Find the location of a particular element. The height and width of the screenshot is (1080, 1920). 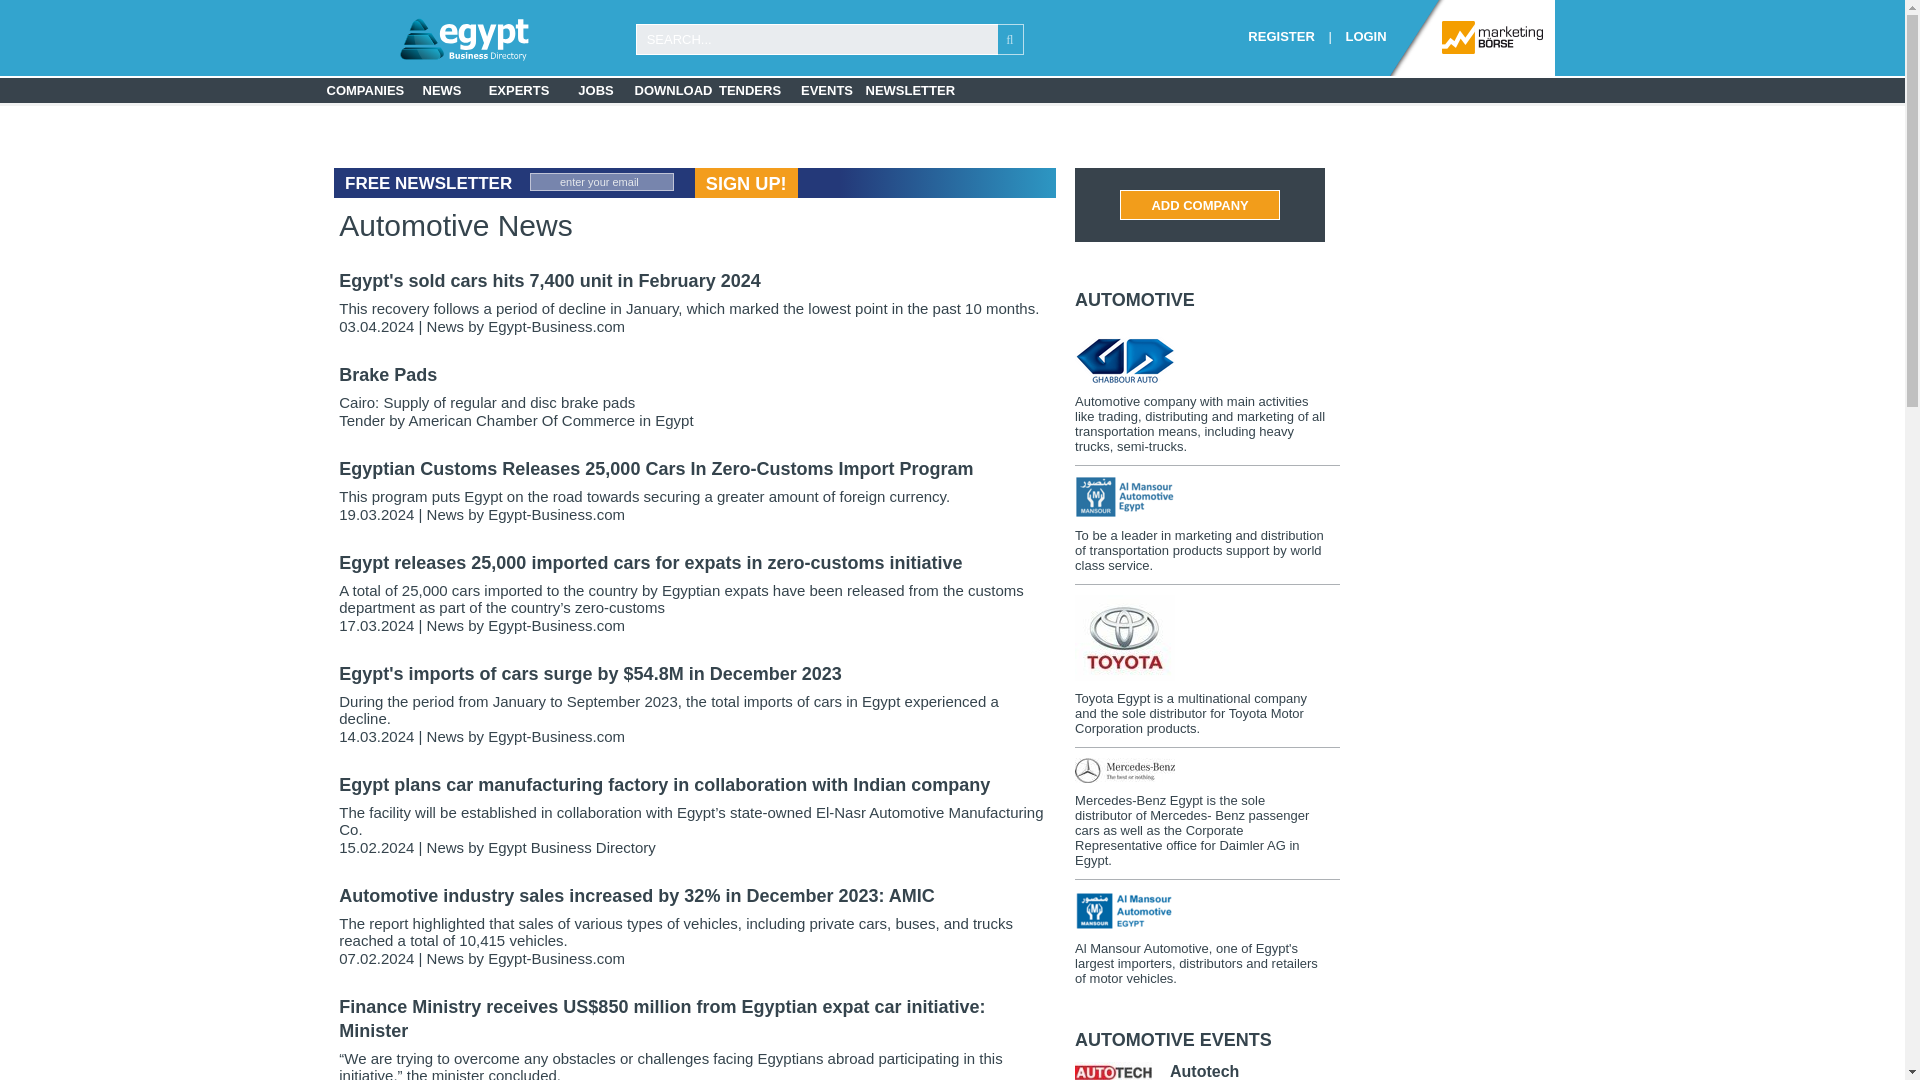

EXPERTS is located at coordinates (518, 90).